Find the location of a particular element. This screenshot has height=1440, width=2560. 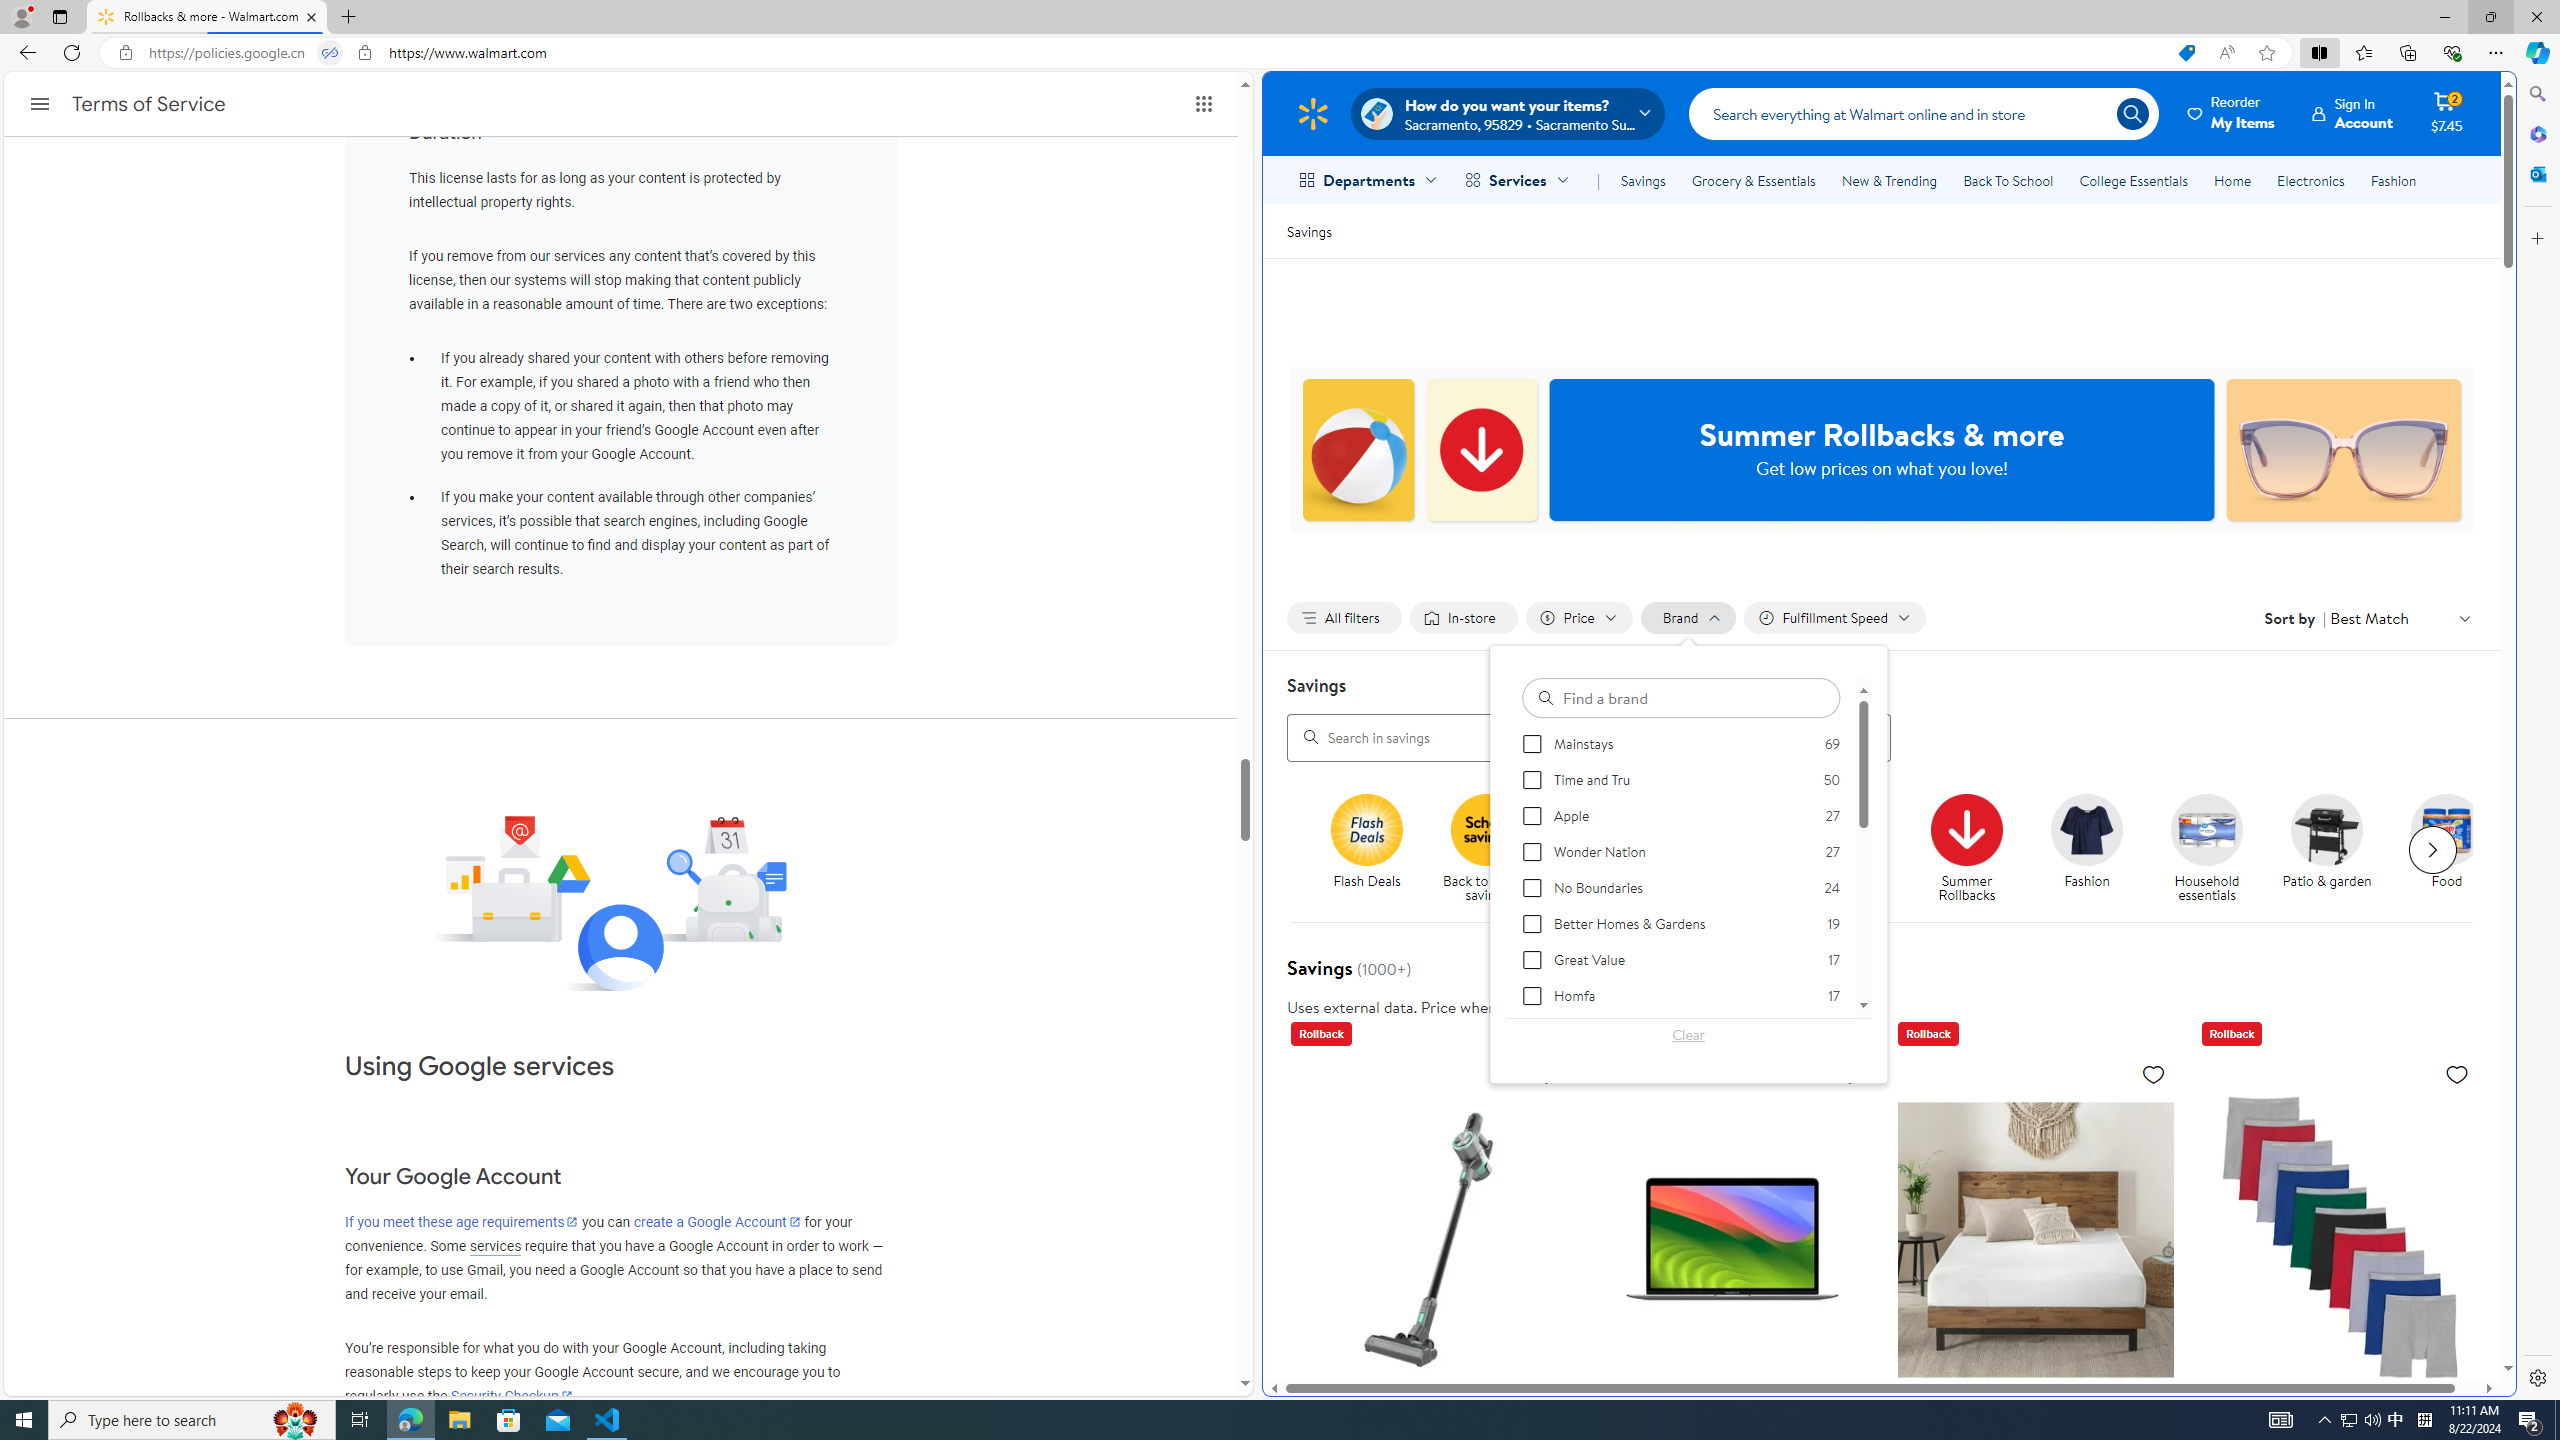

Search icon is located at coordinates (2132, 113).